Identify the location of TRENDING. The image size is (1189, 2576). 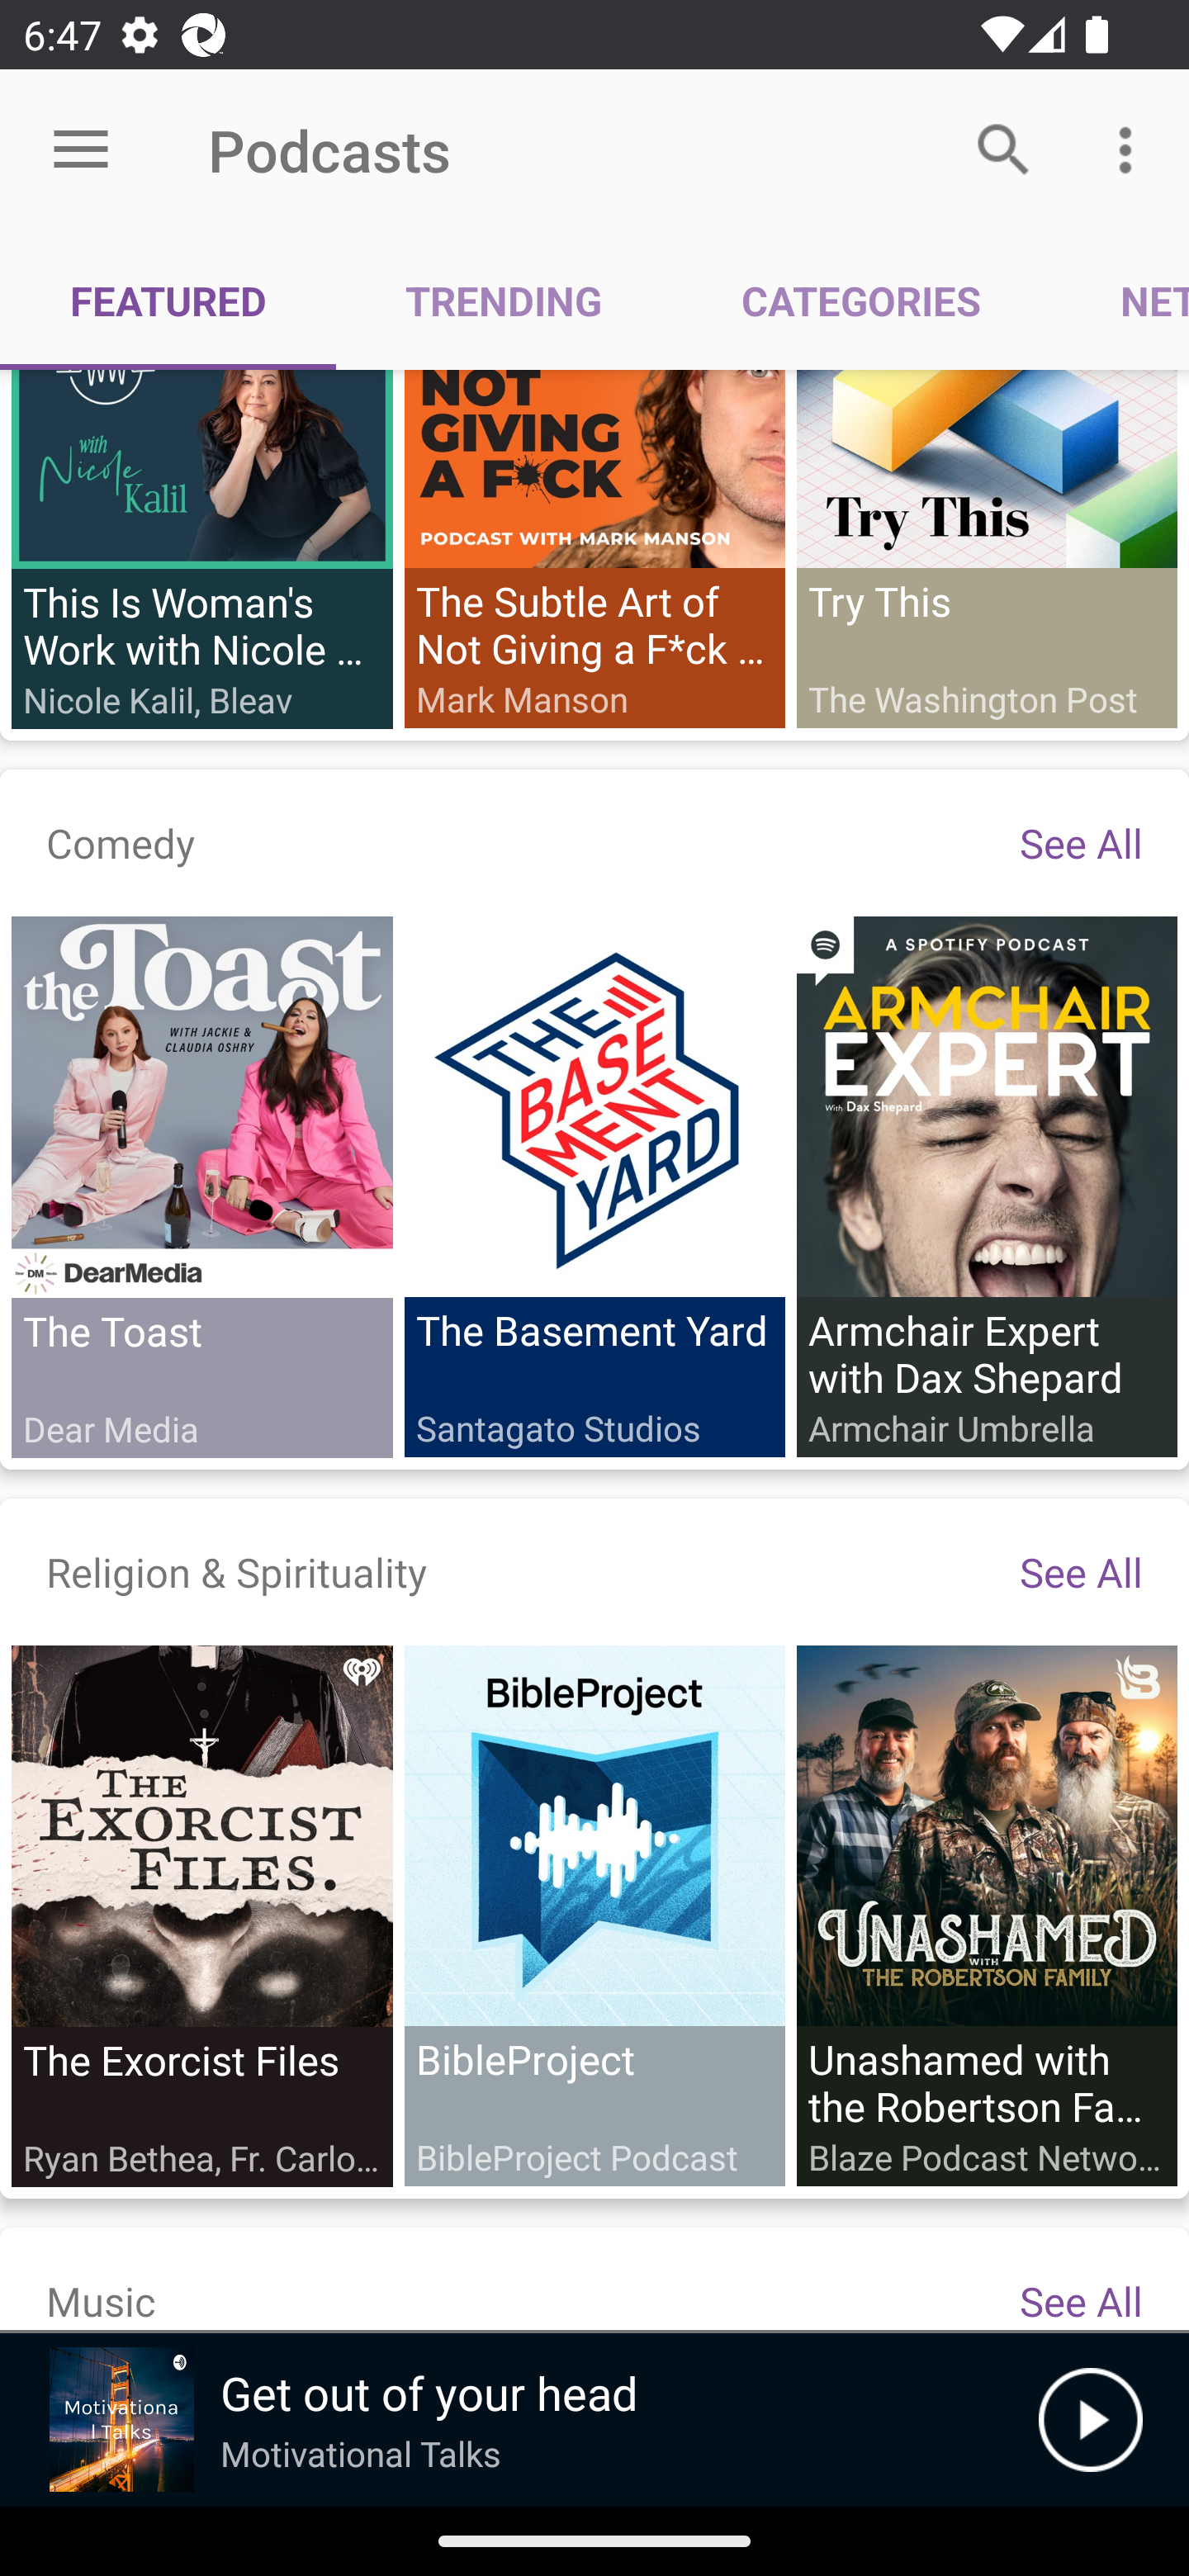
(504, 301).